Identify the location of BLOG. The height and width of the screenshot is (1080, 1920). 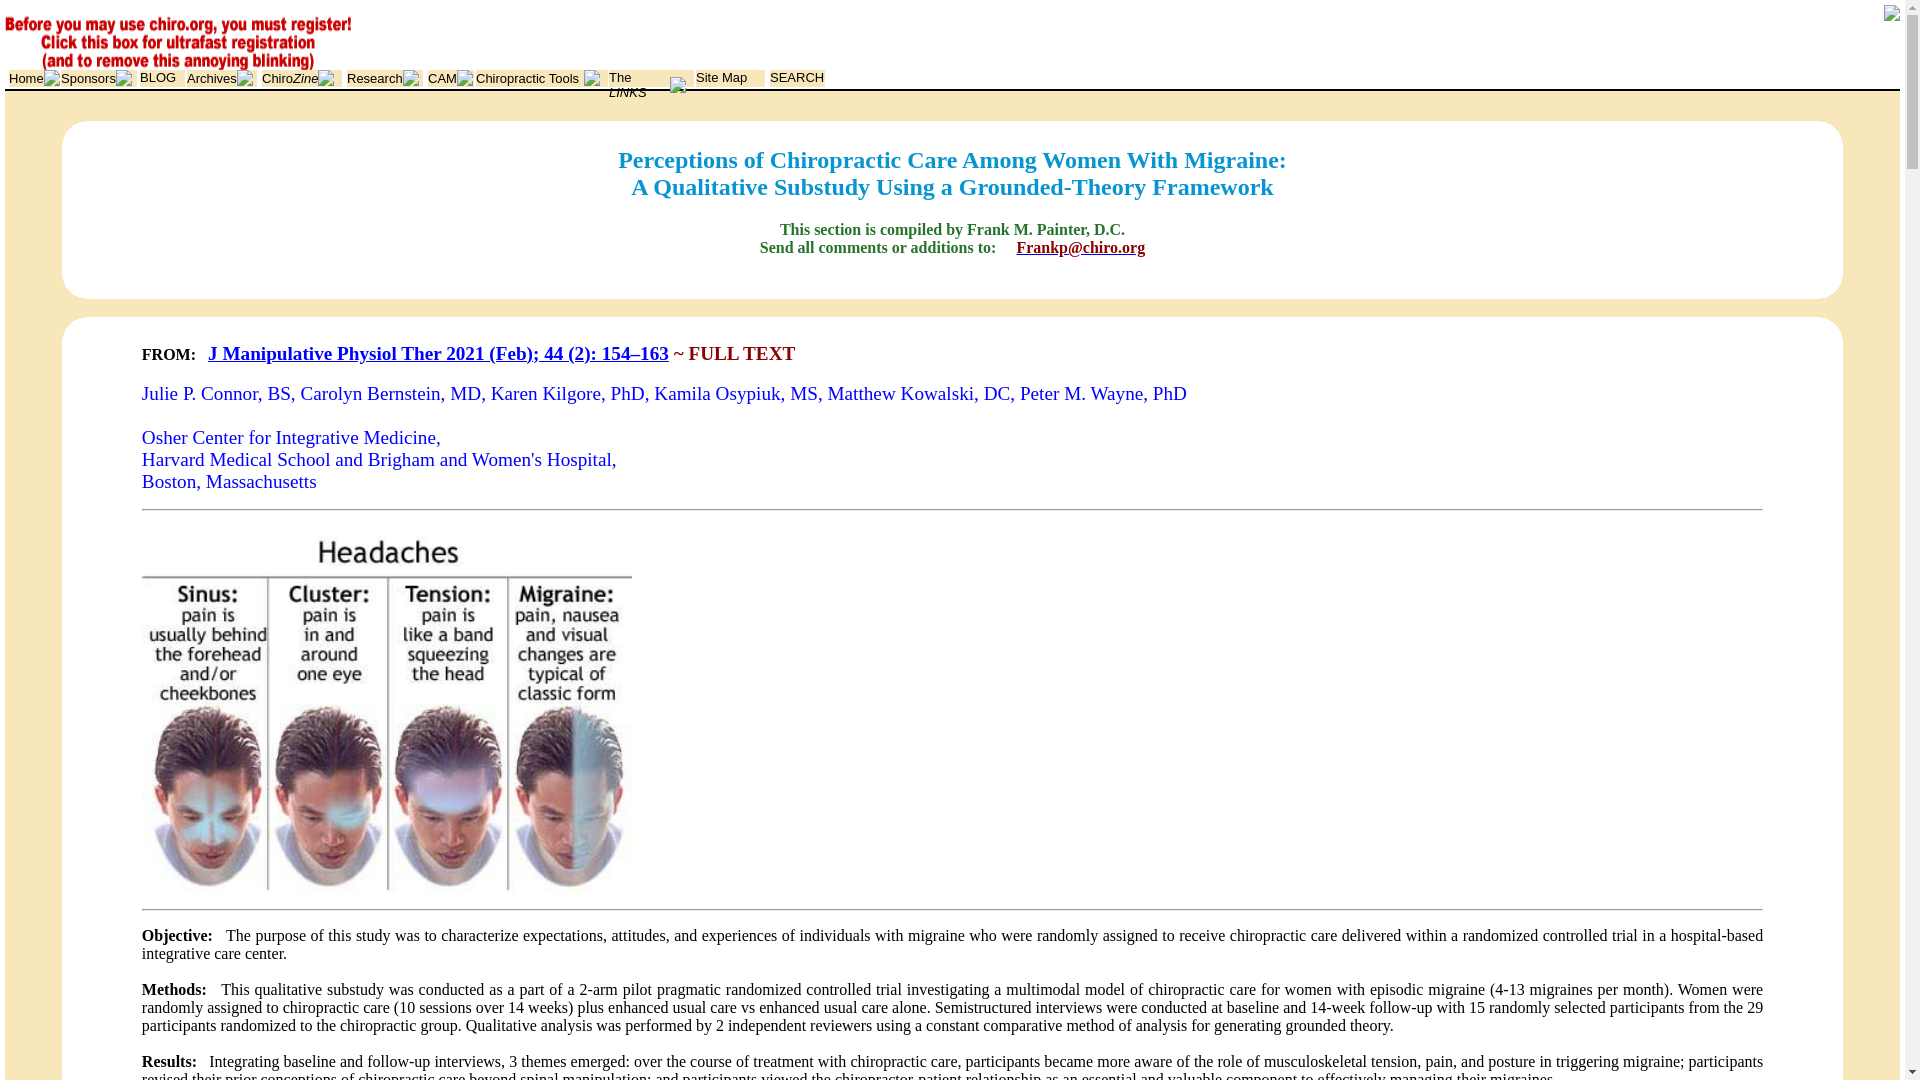
(158, 78).